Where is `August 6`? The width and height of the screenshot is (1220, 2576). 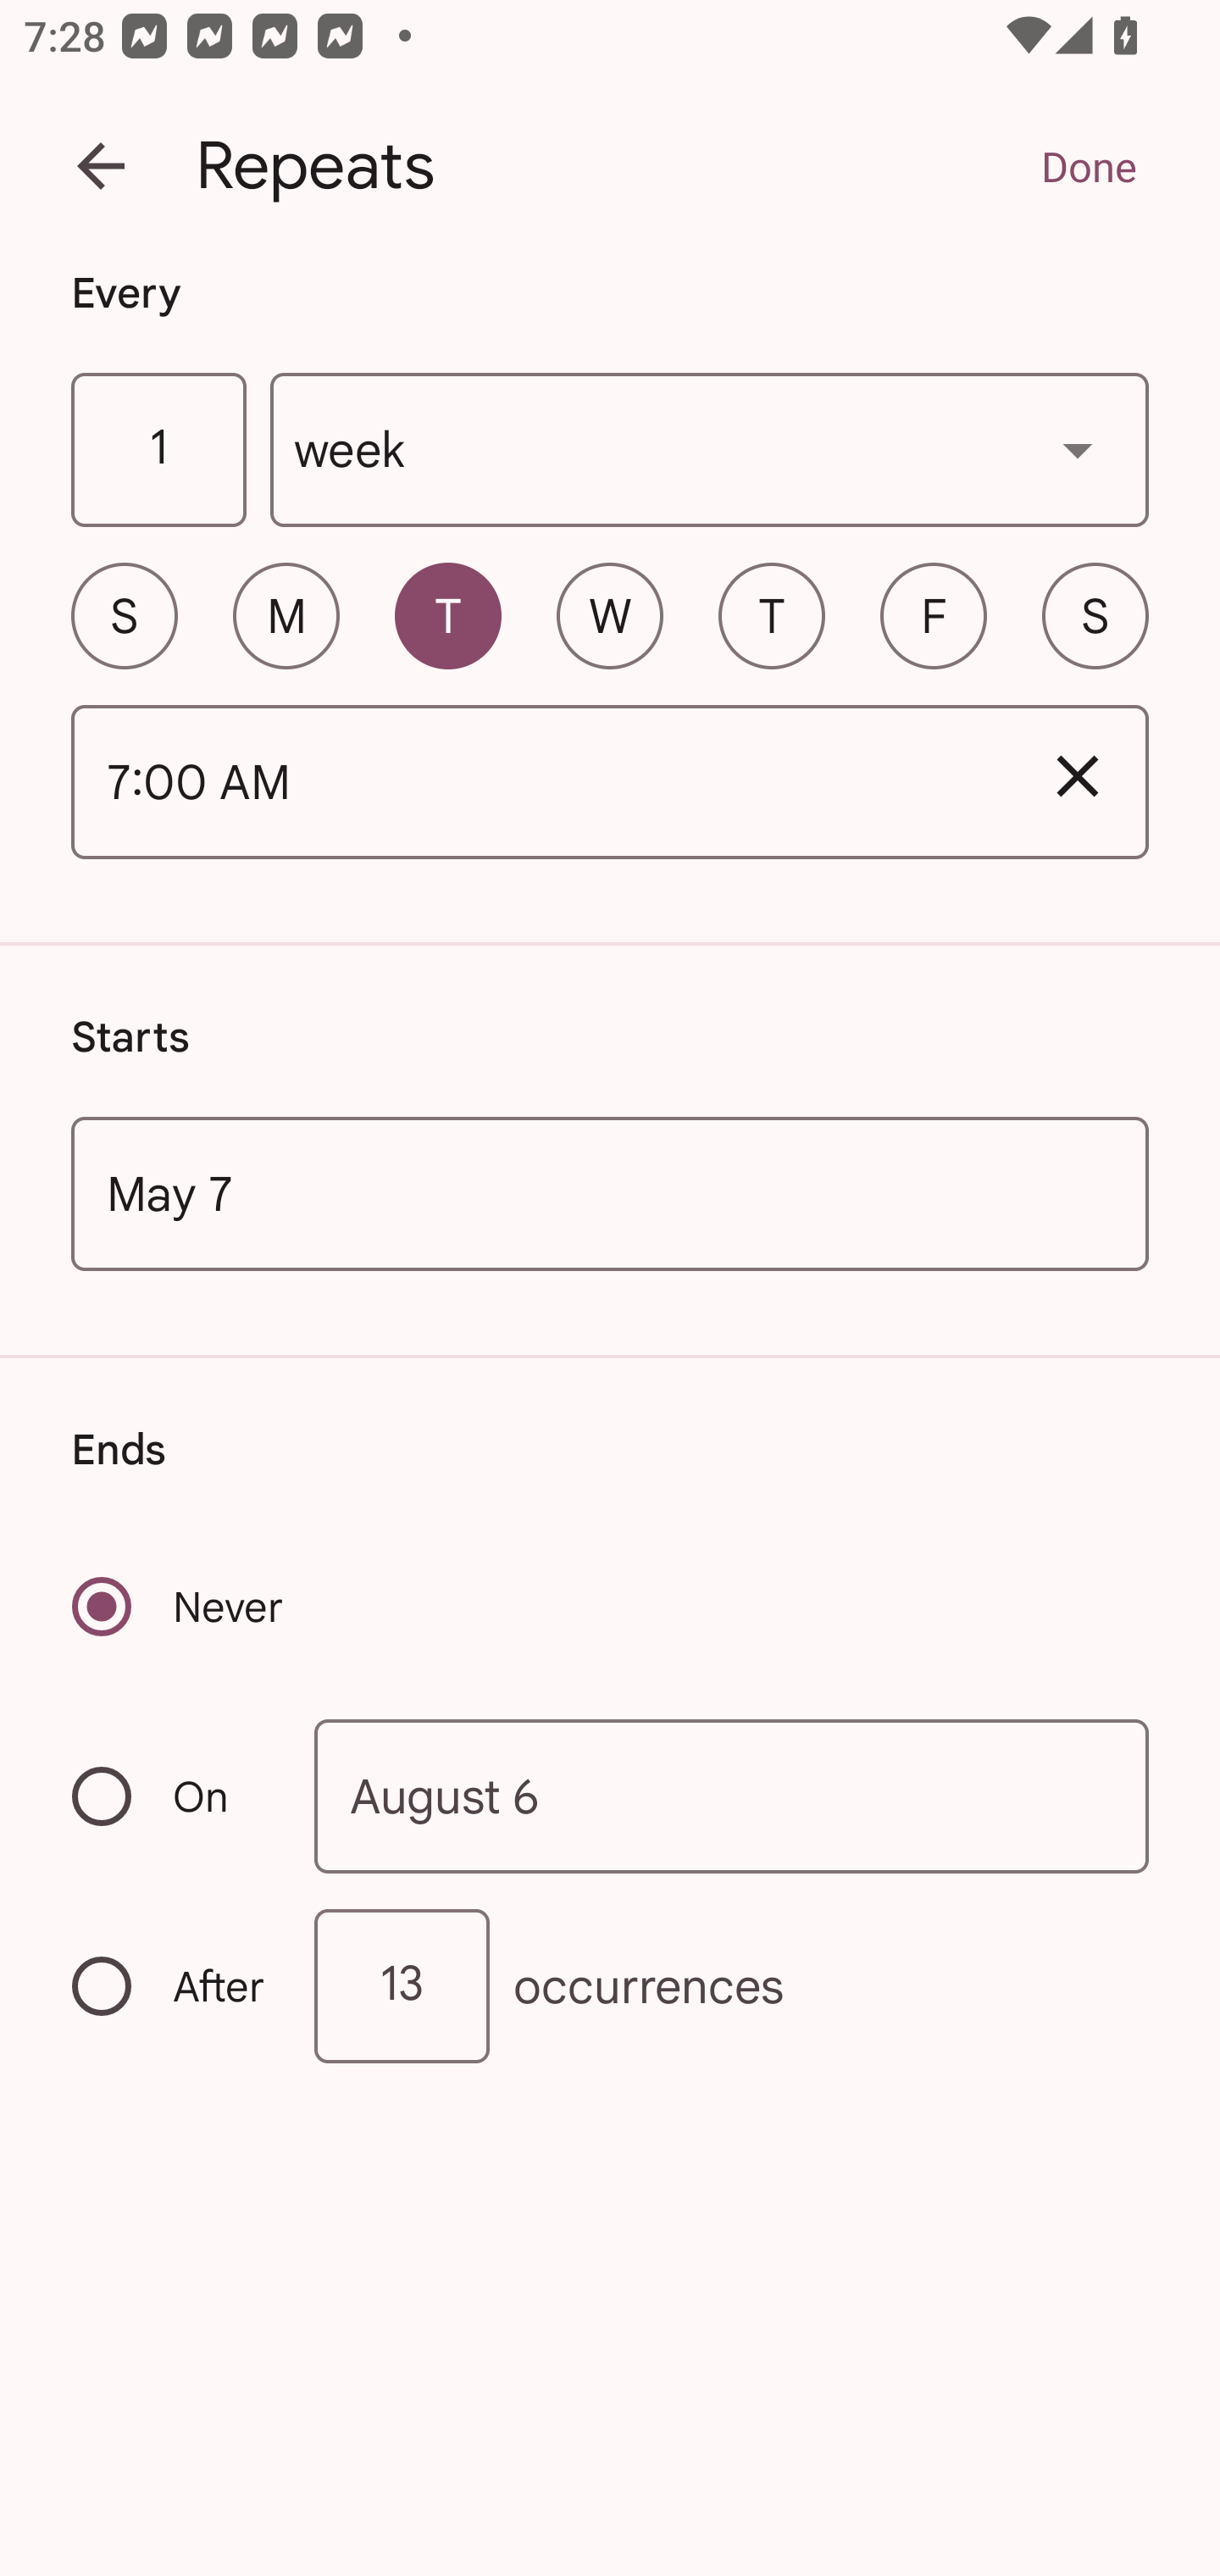
August 6 is located at coordinates (732, 1795).